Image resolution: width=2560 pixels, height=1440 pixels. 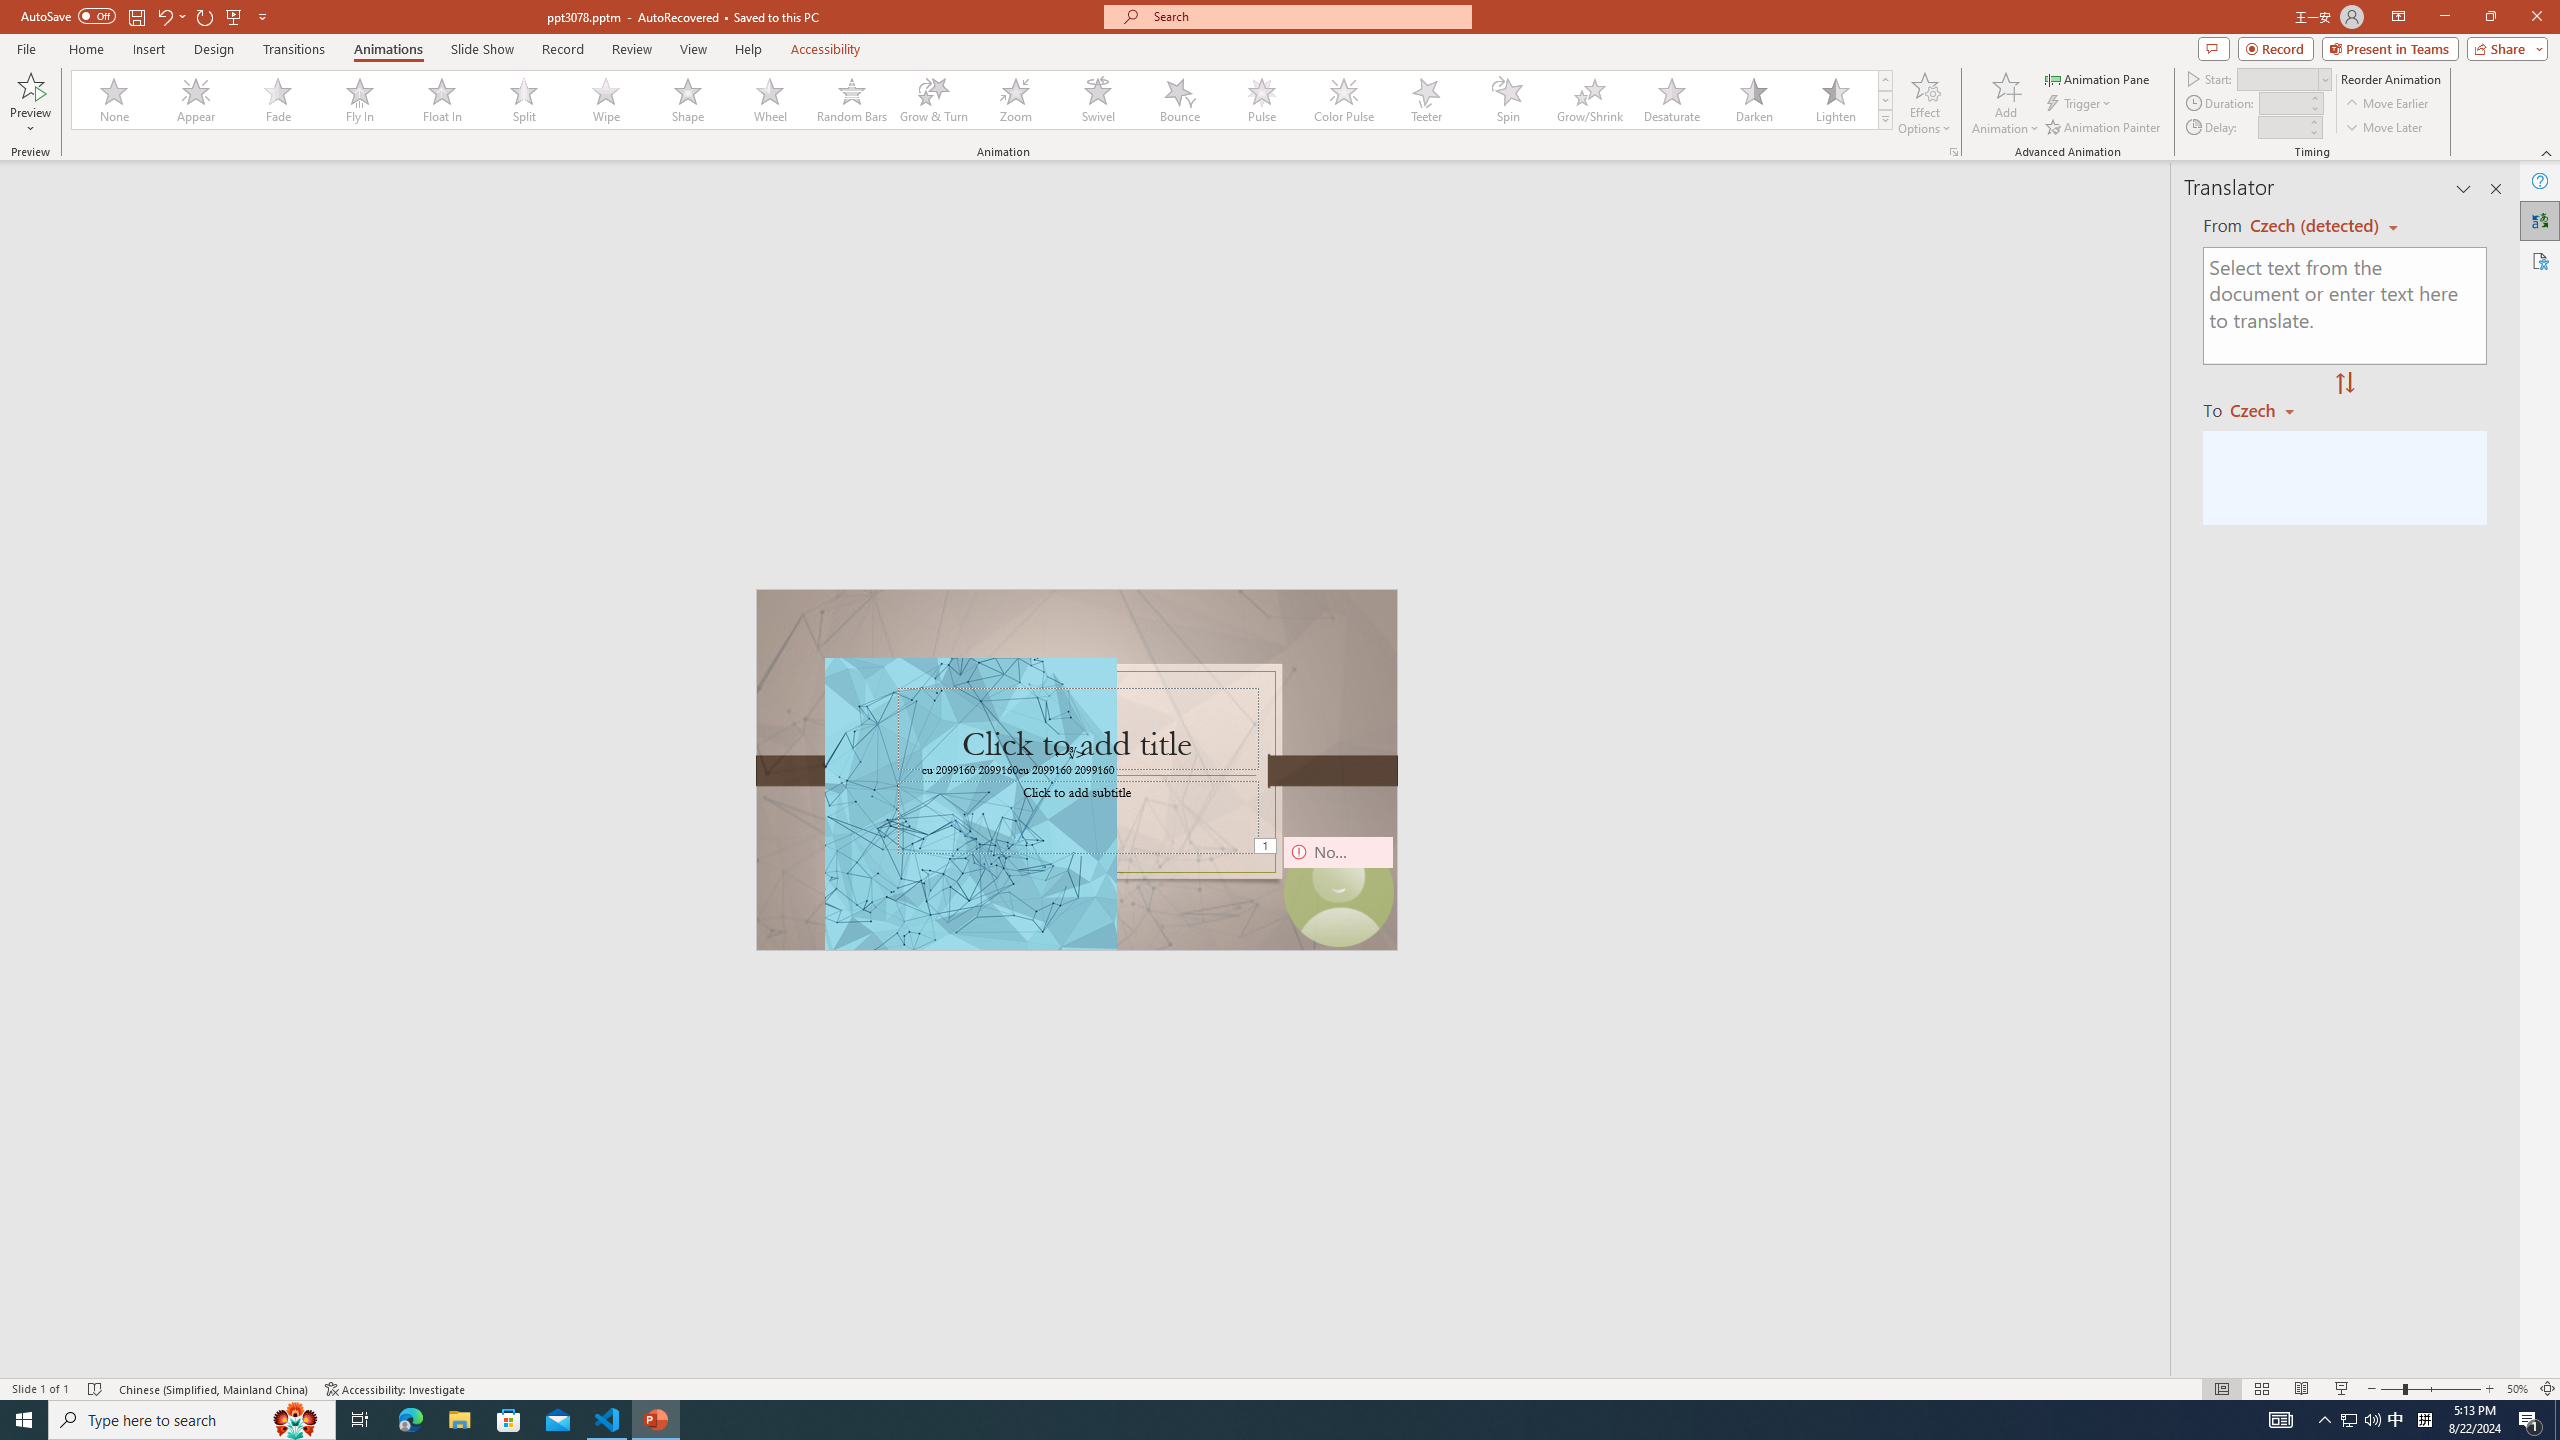 I want to click on Earth - Wikipedia, so click(x=42, y=788).